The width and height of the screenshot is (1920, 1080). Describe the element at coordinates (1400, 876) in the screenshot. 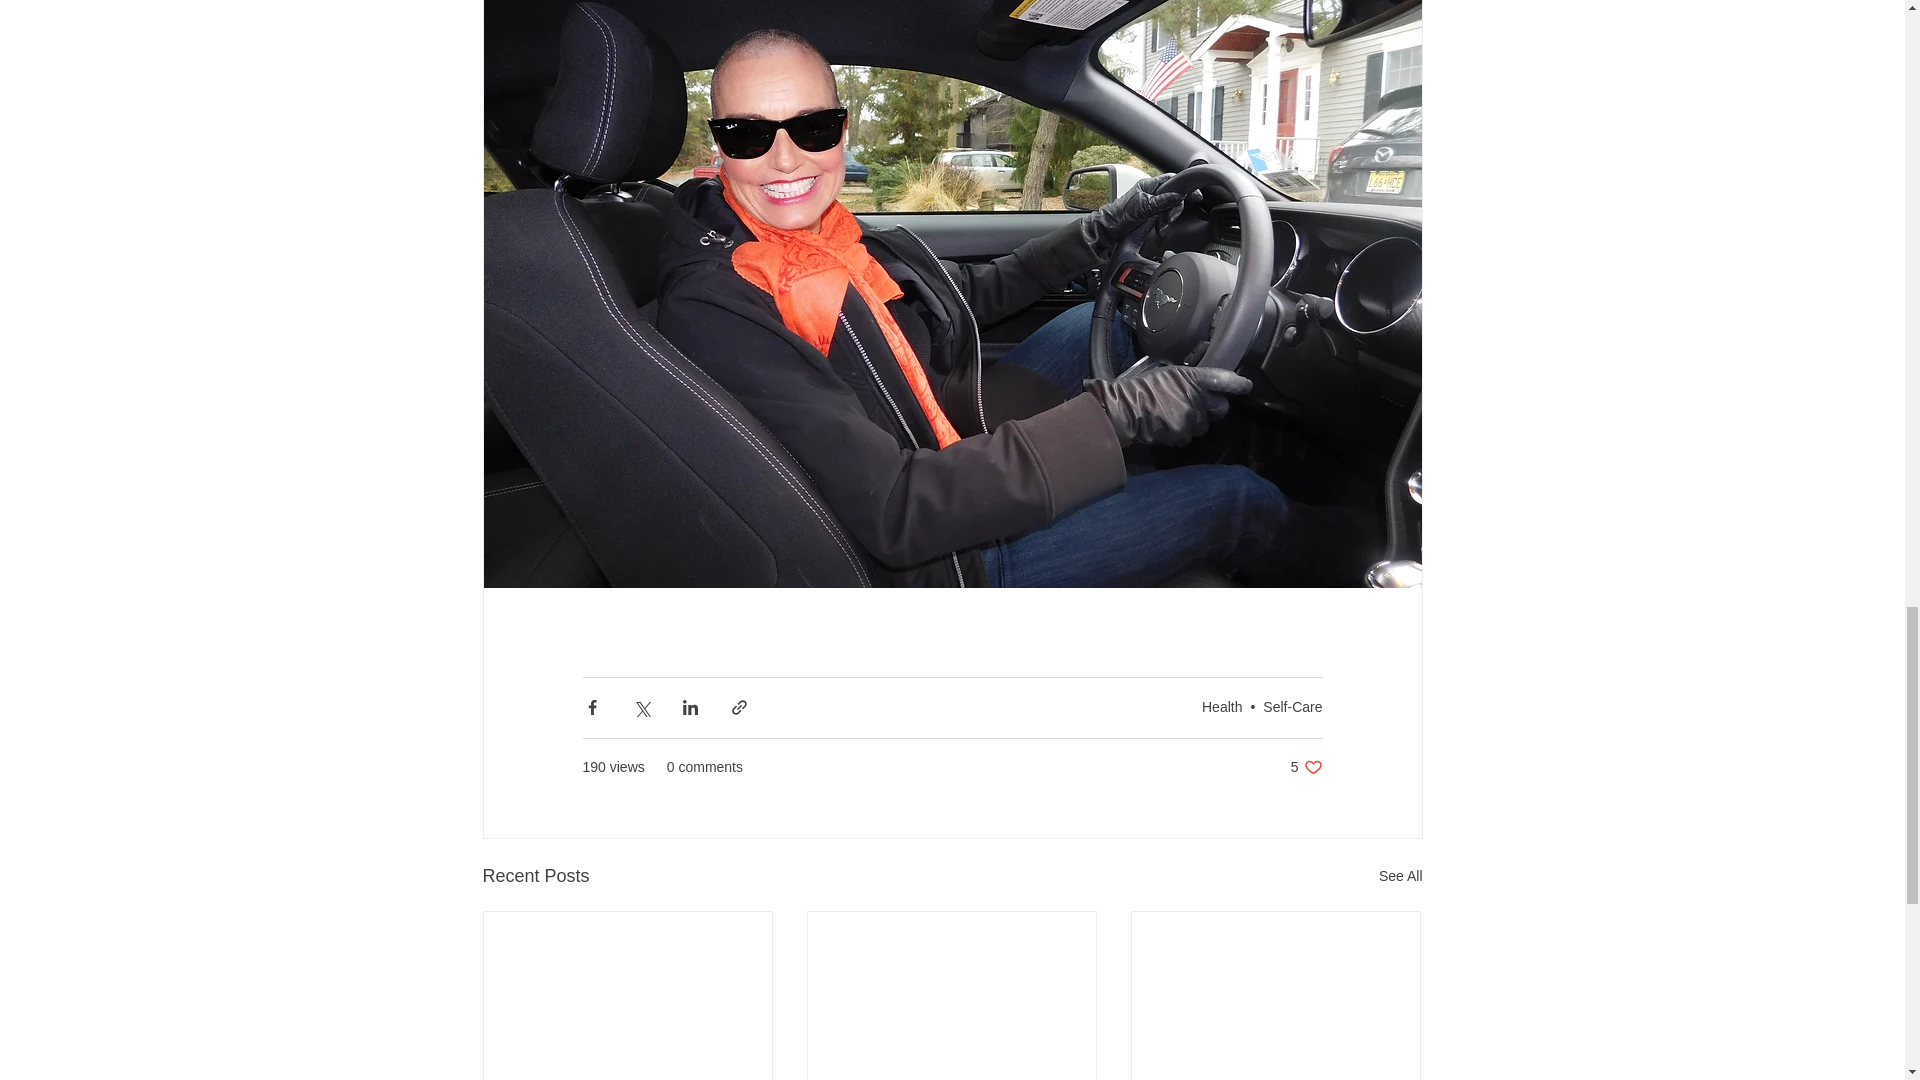

I see `See All` at that location.